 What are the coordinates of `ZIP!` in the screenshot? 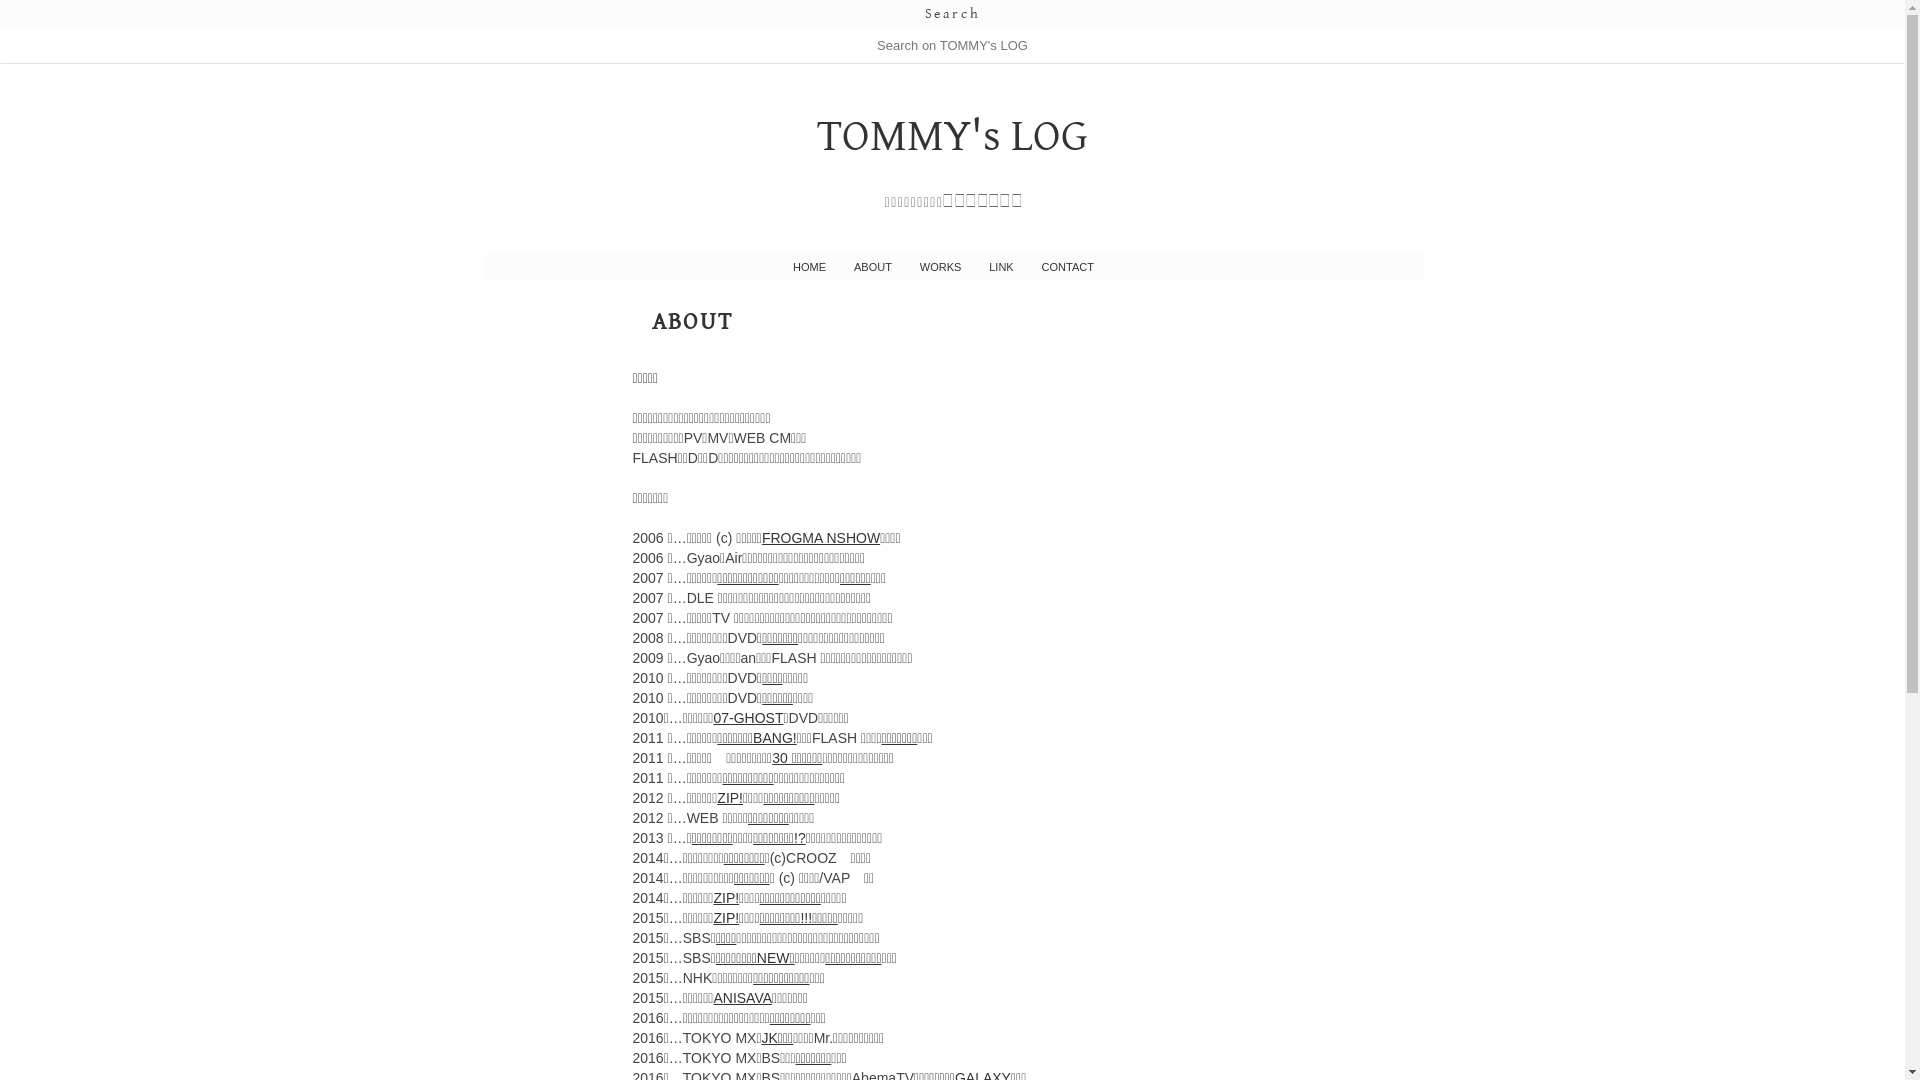 It's located at (726, 918).